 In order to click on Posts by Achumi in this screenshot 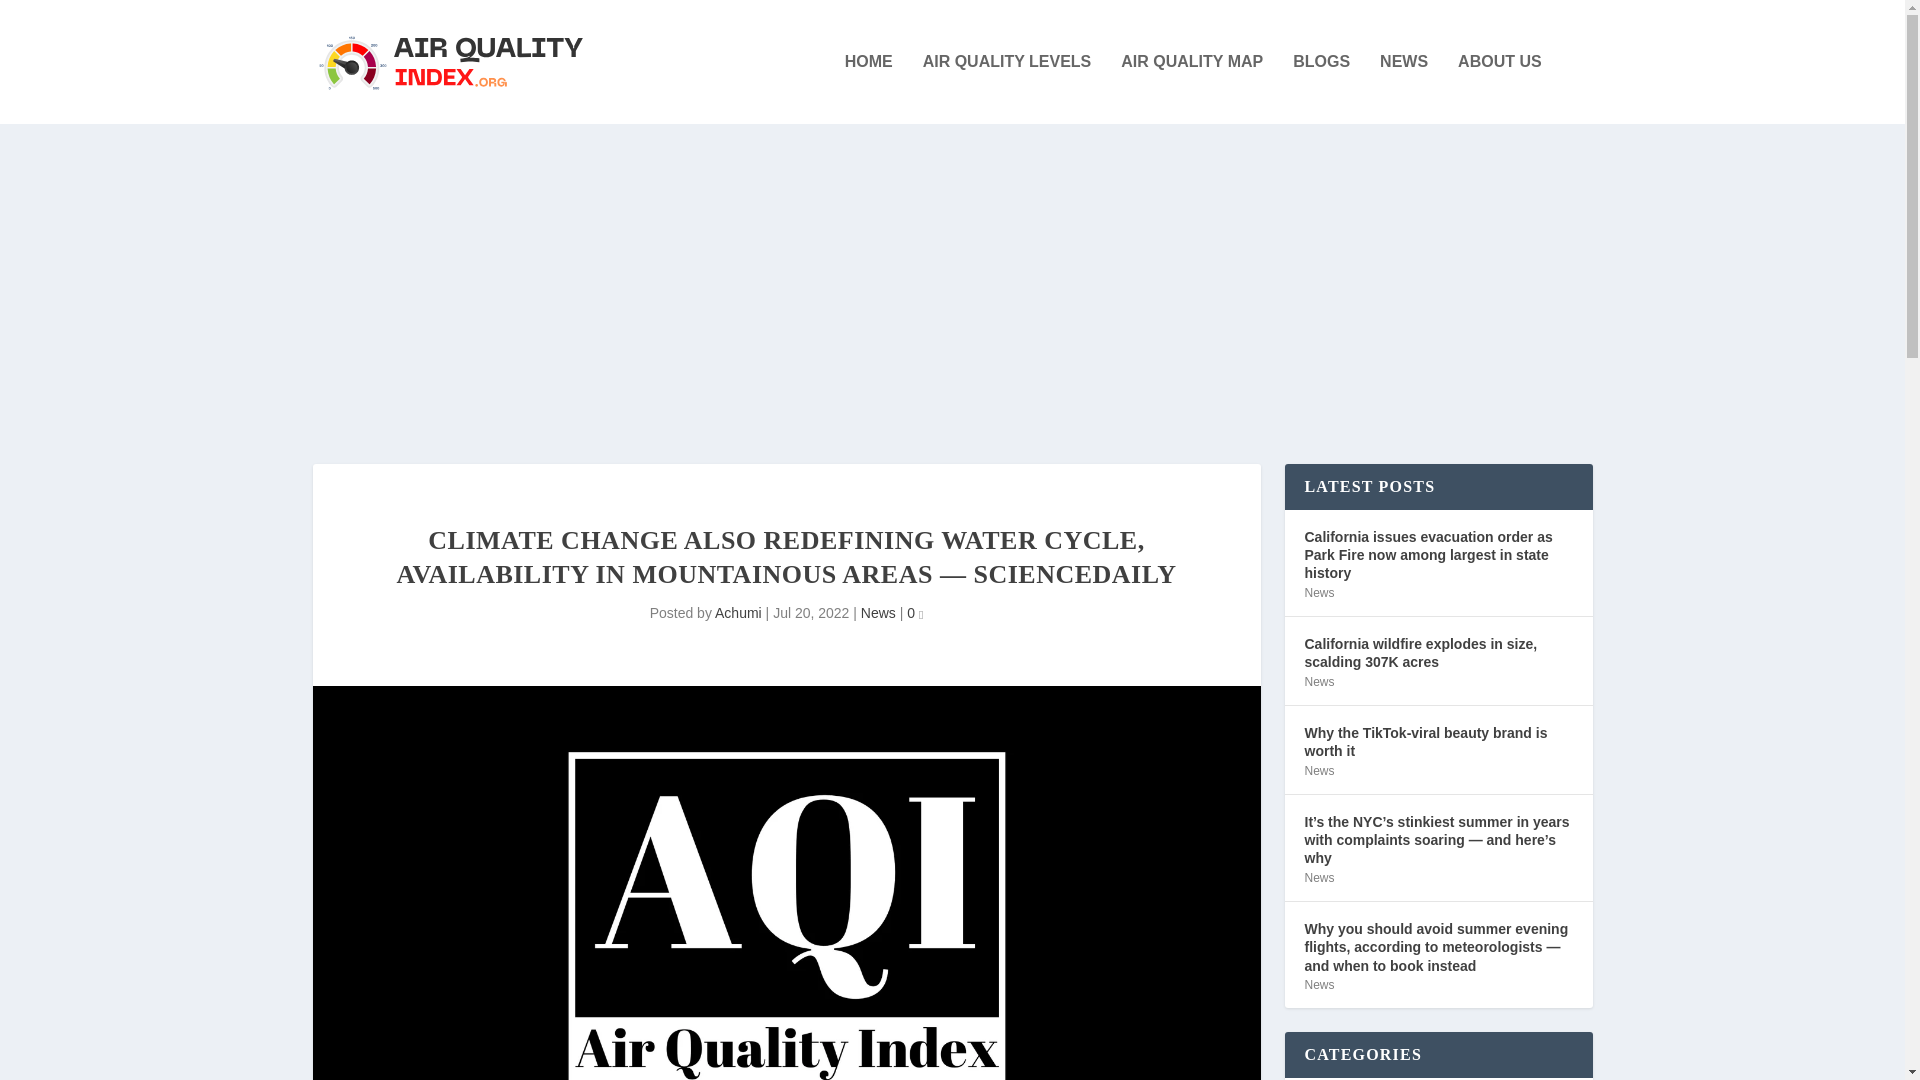, I will do `click(738, 612)`.